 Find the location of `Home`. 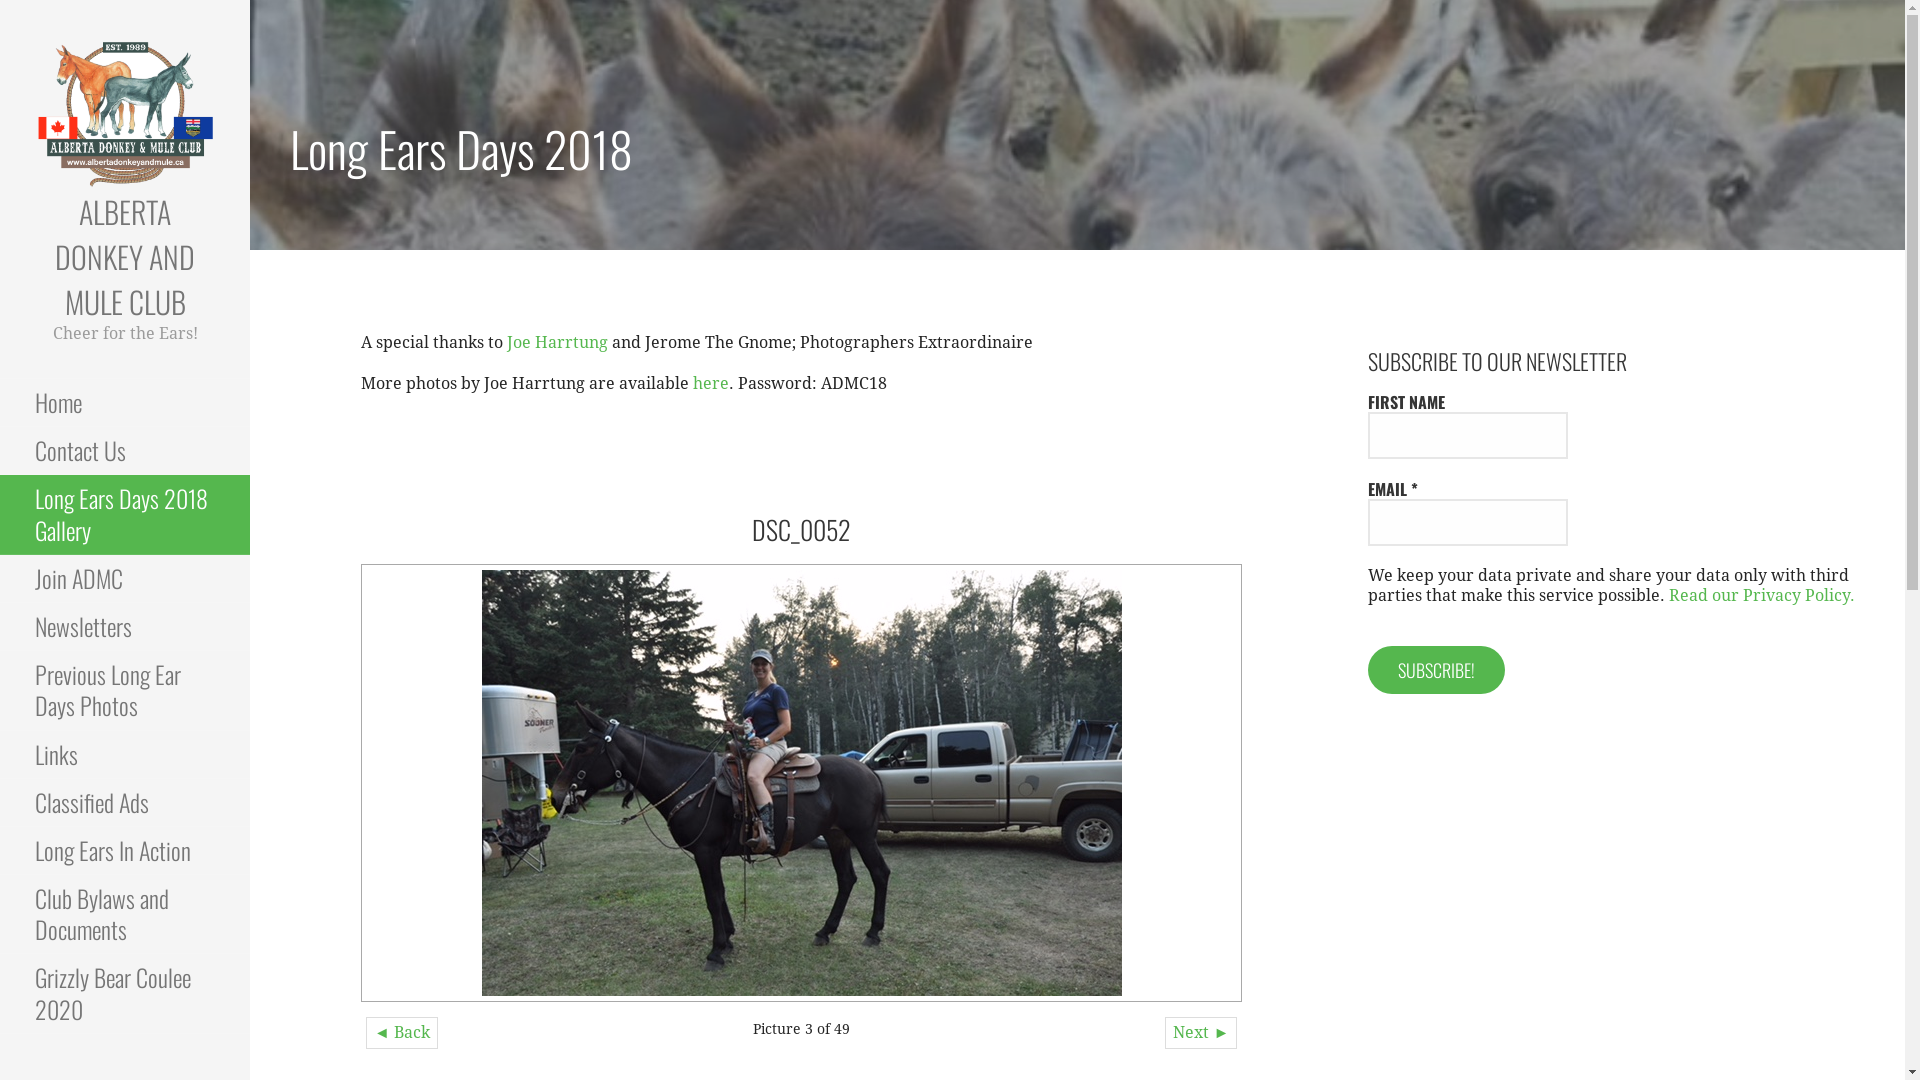

Home is located at coordinates (125, 403).